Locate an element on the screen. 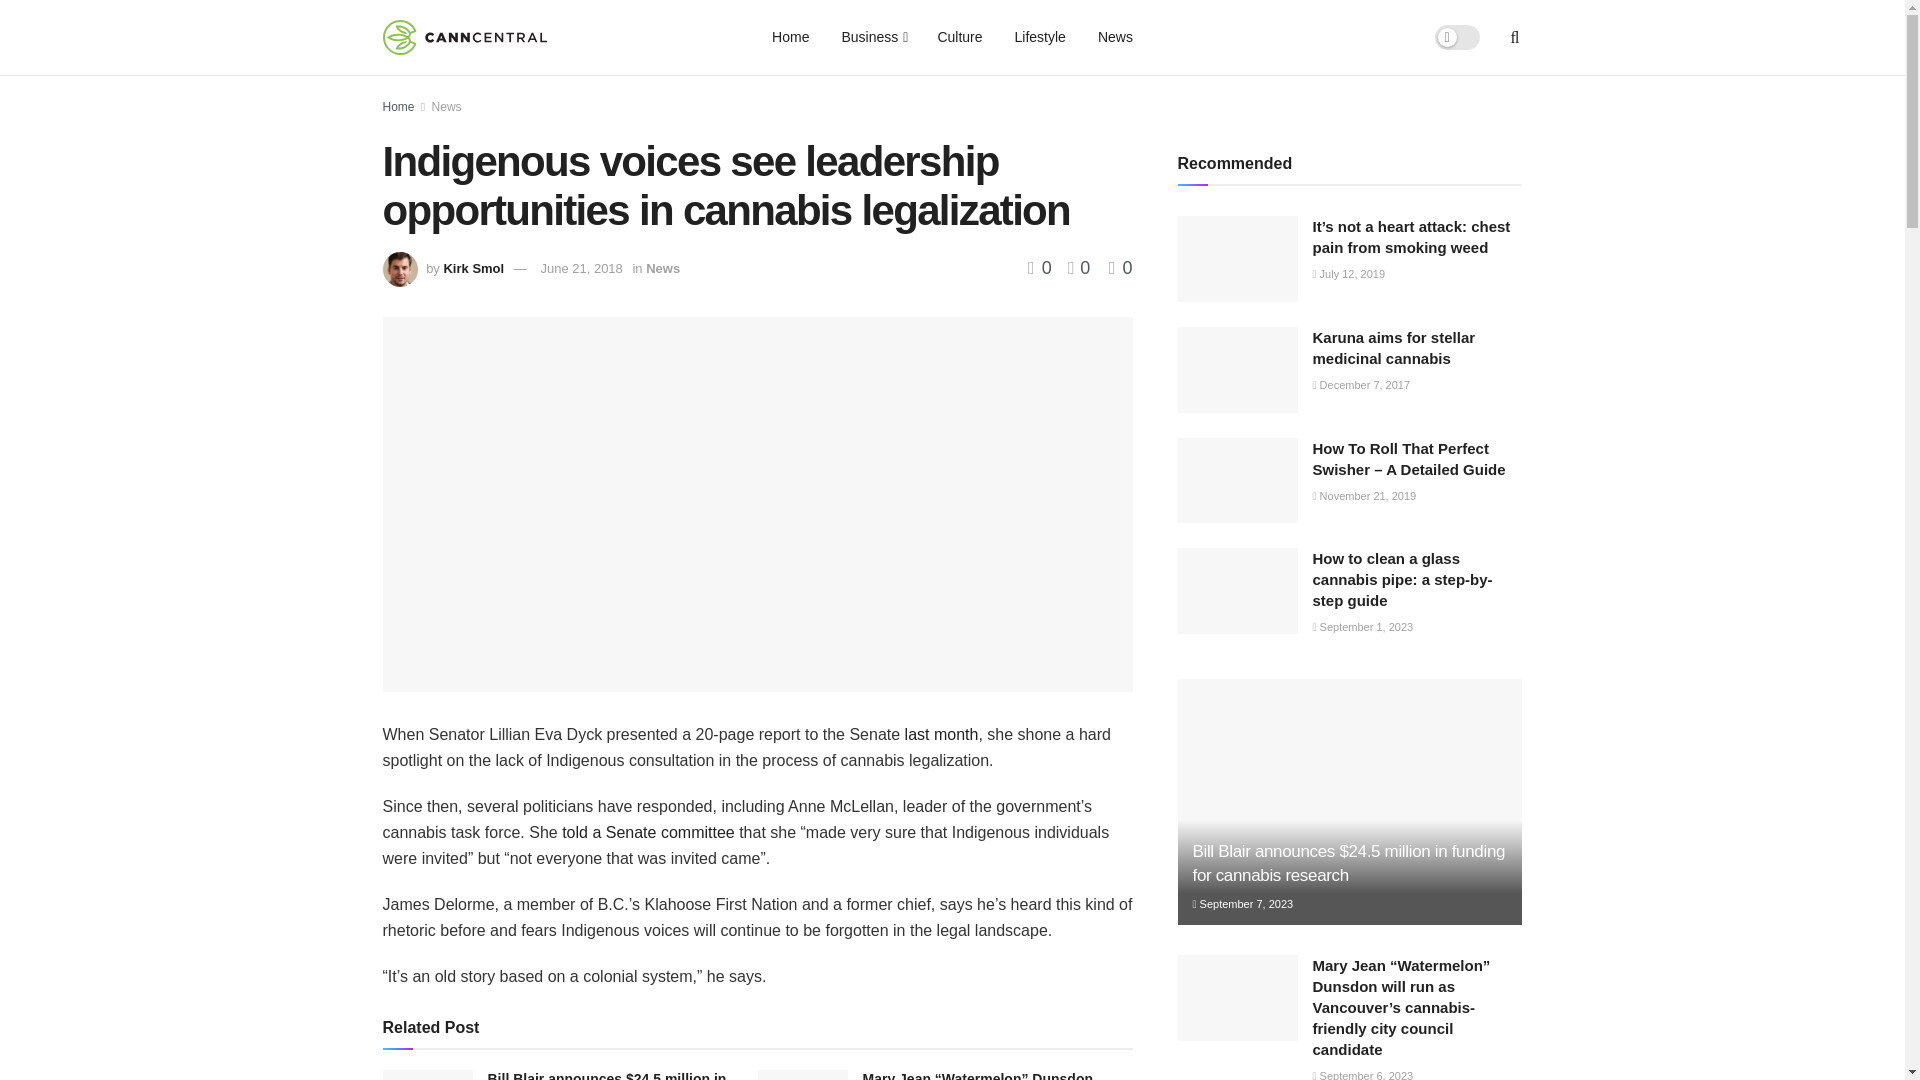 This screenshot has width=1920, height=1080. Home is located at coordinates (398, 107).